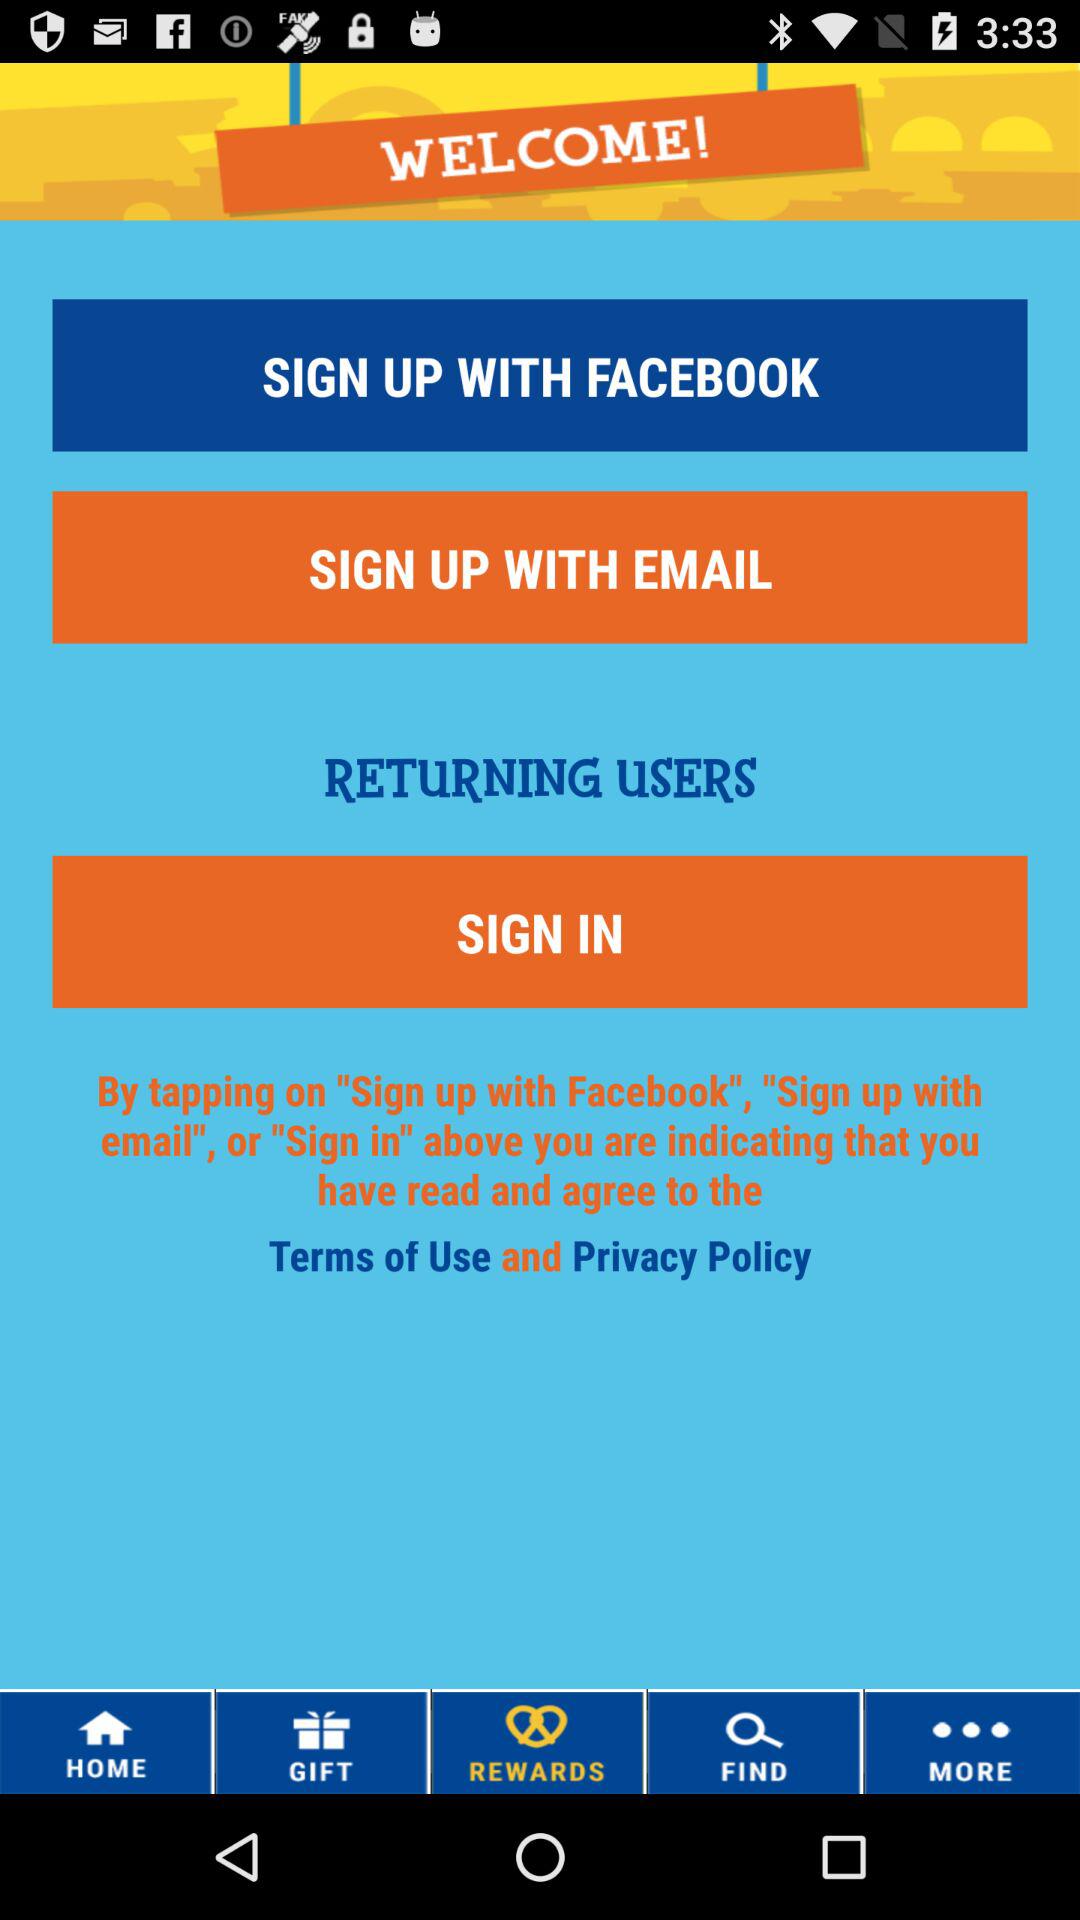 This screenshot has width=1080, height=1920. What do you see at coordinates (540, 1164) in the screenshot?
I see `launch the icon below sign in item` at bounding box center [540, 1164].